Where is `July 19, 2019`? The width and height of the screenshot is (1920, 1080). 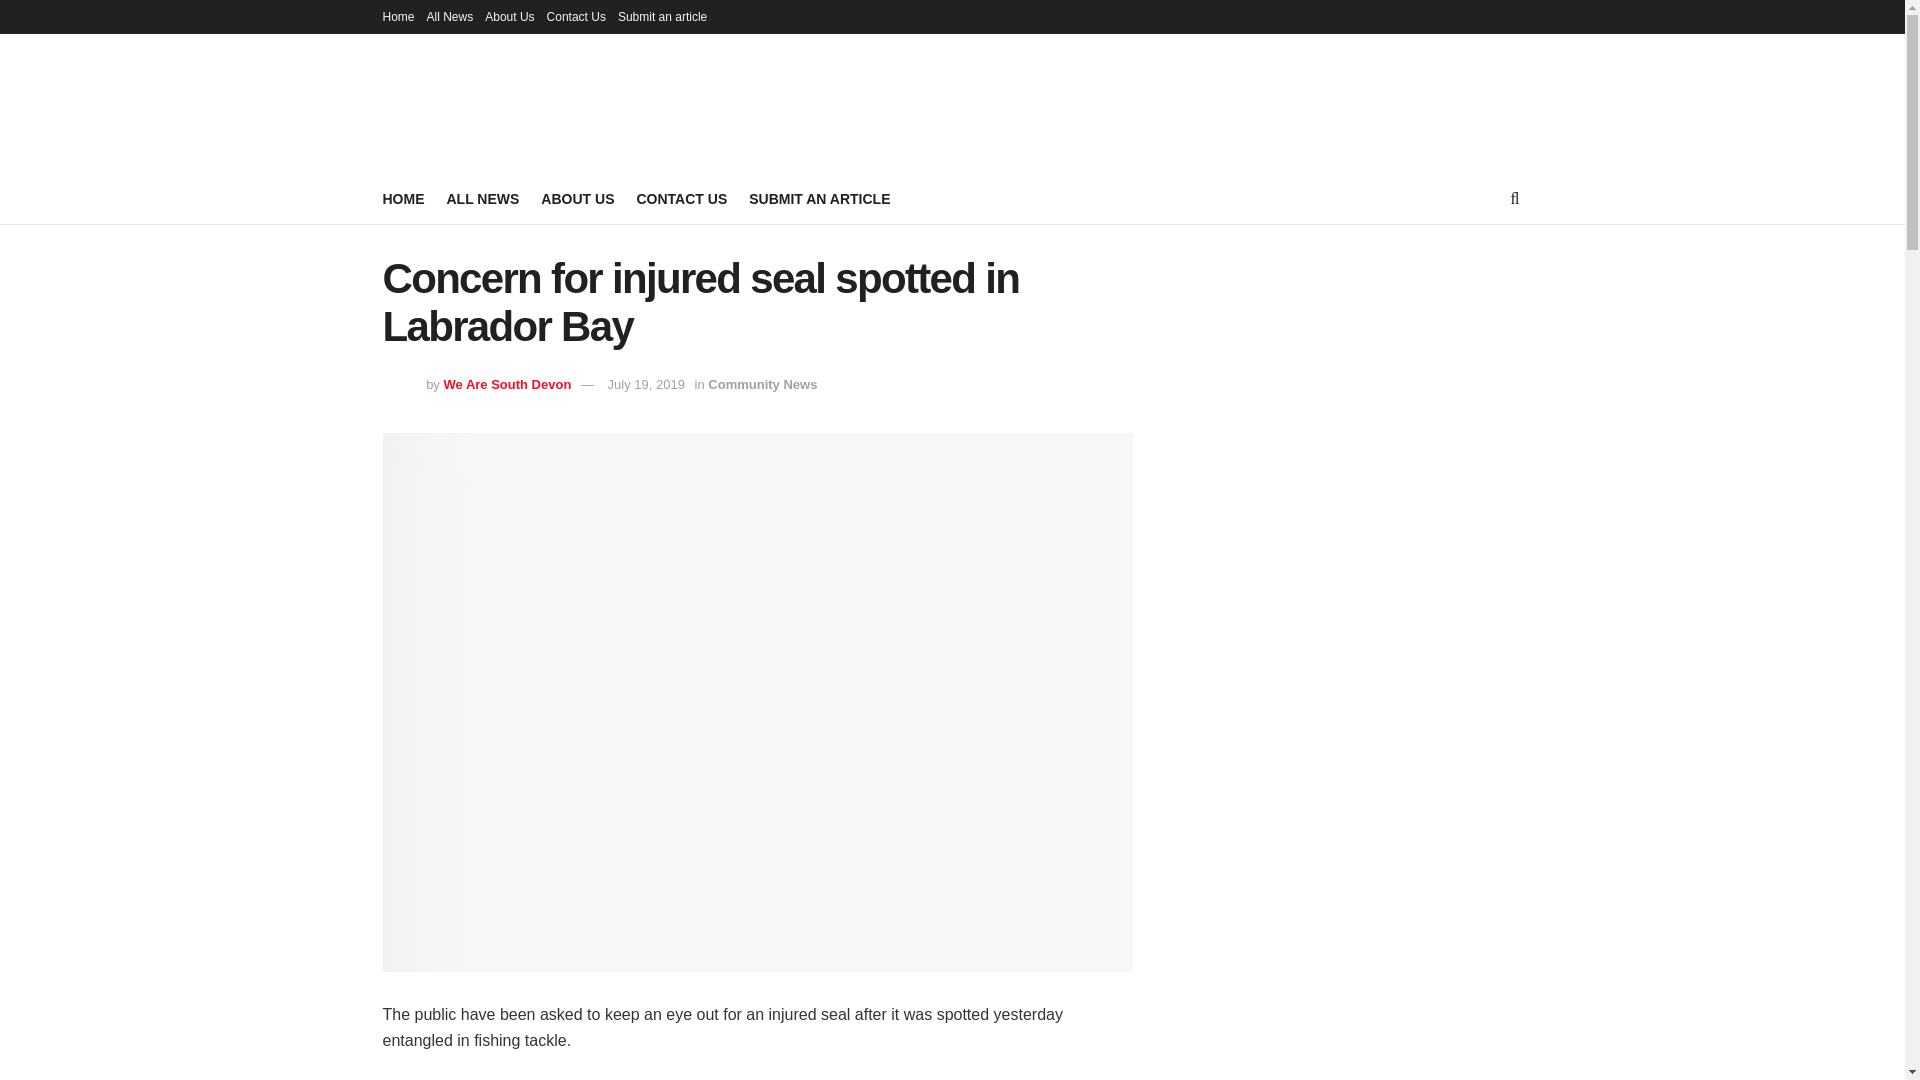 July 19, 2019 is located at coordinates (646, 384).